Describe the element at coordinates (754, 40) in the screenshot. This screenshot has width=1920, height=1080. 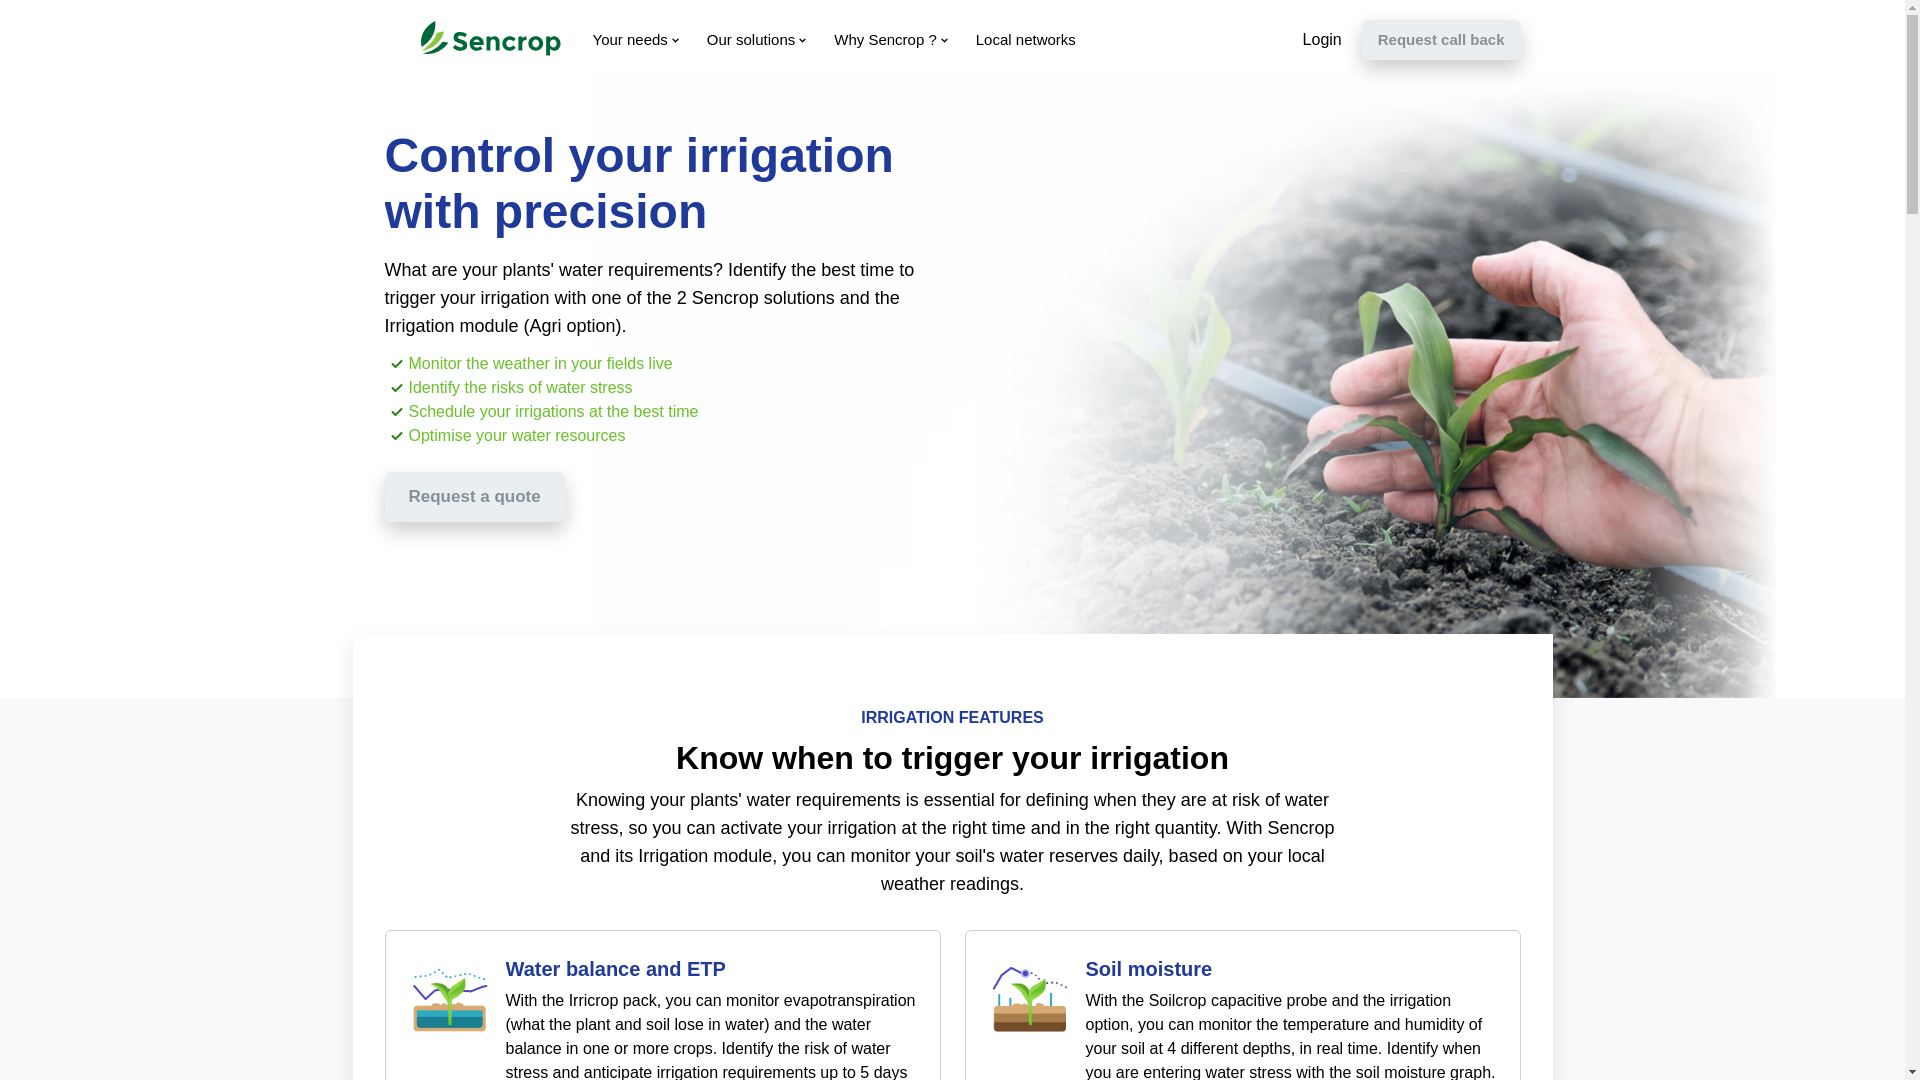
I see `Our solutions` at that location.